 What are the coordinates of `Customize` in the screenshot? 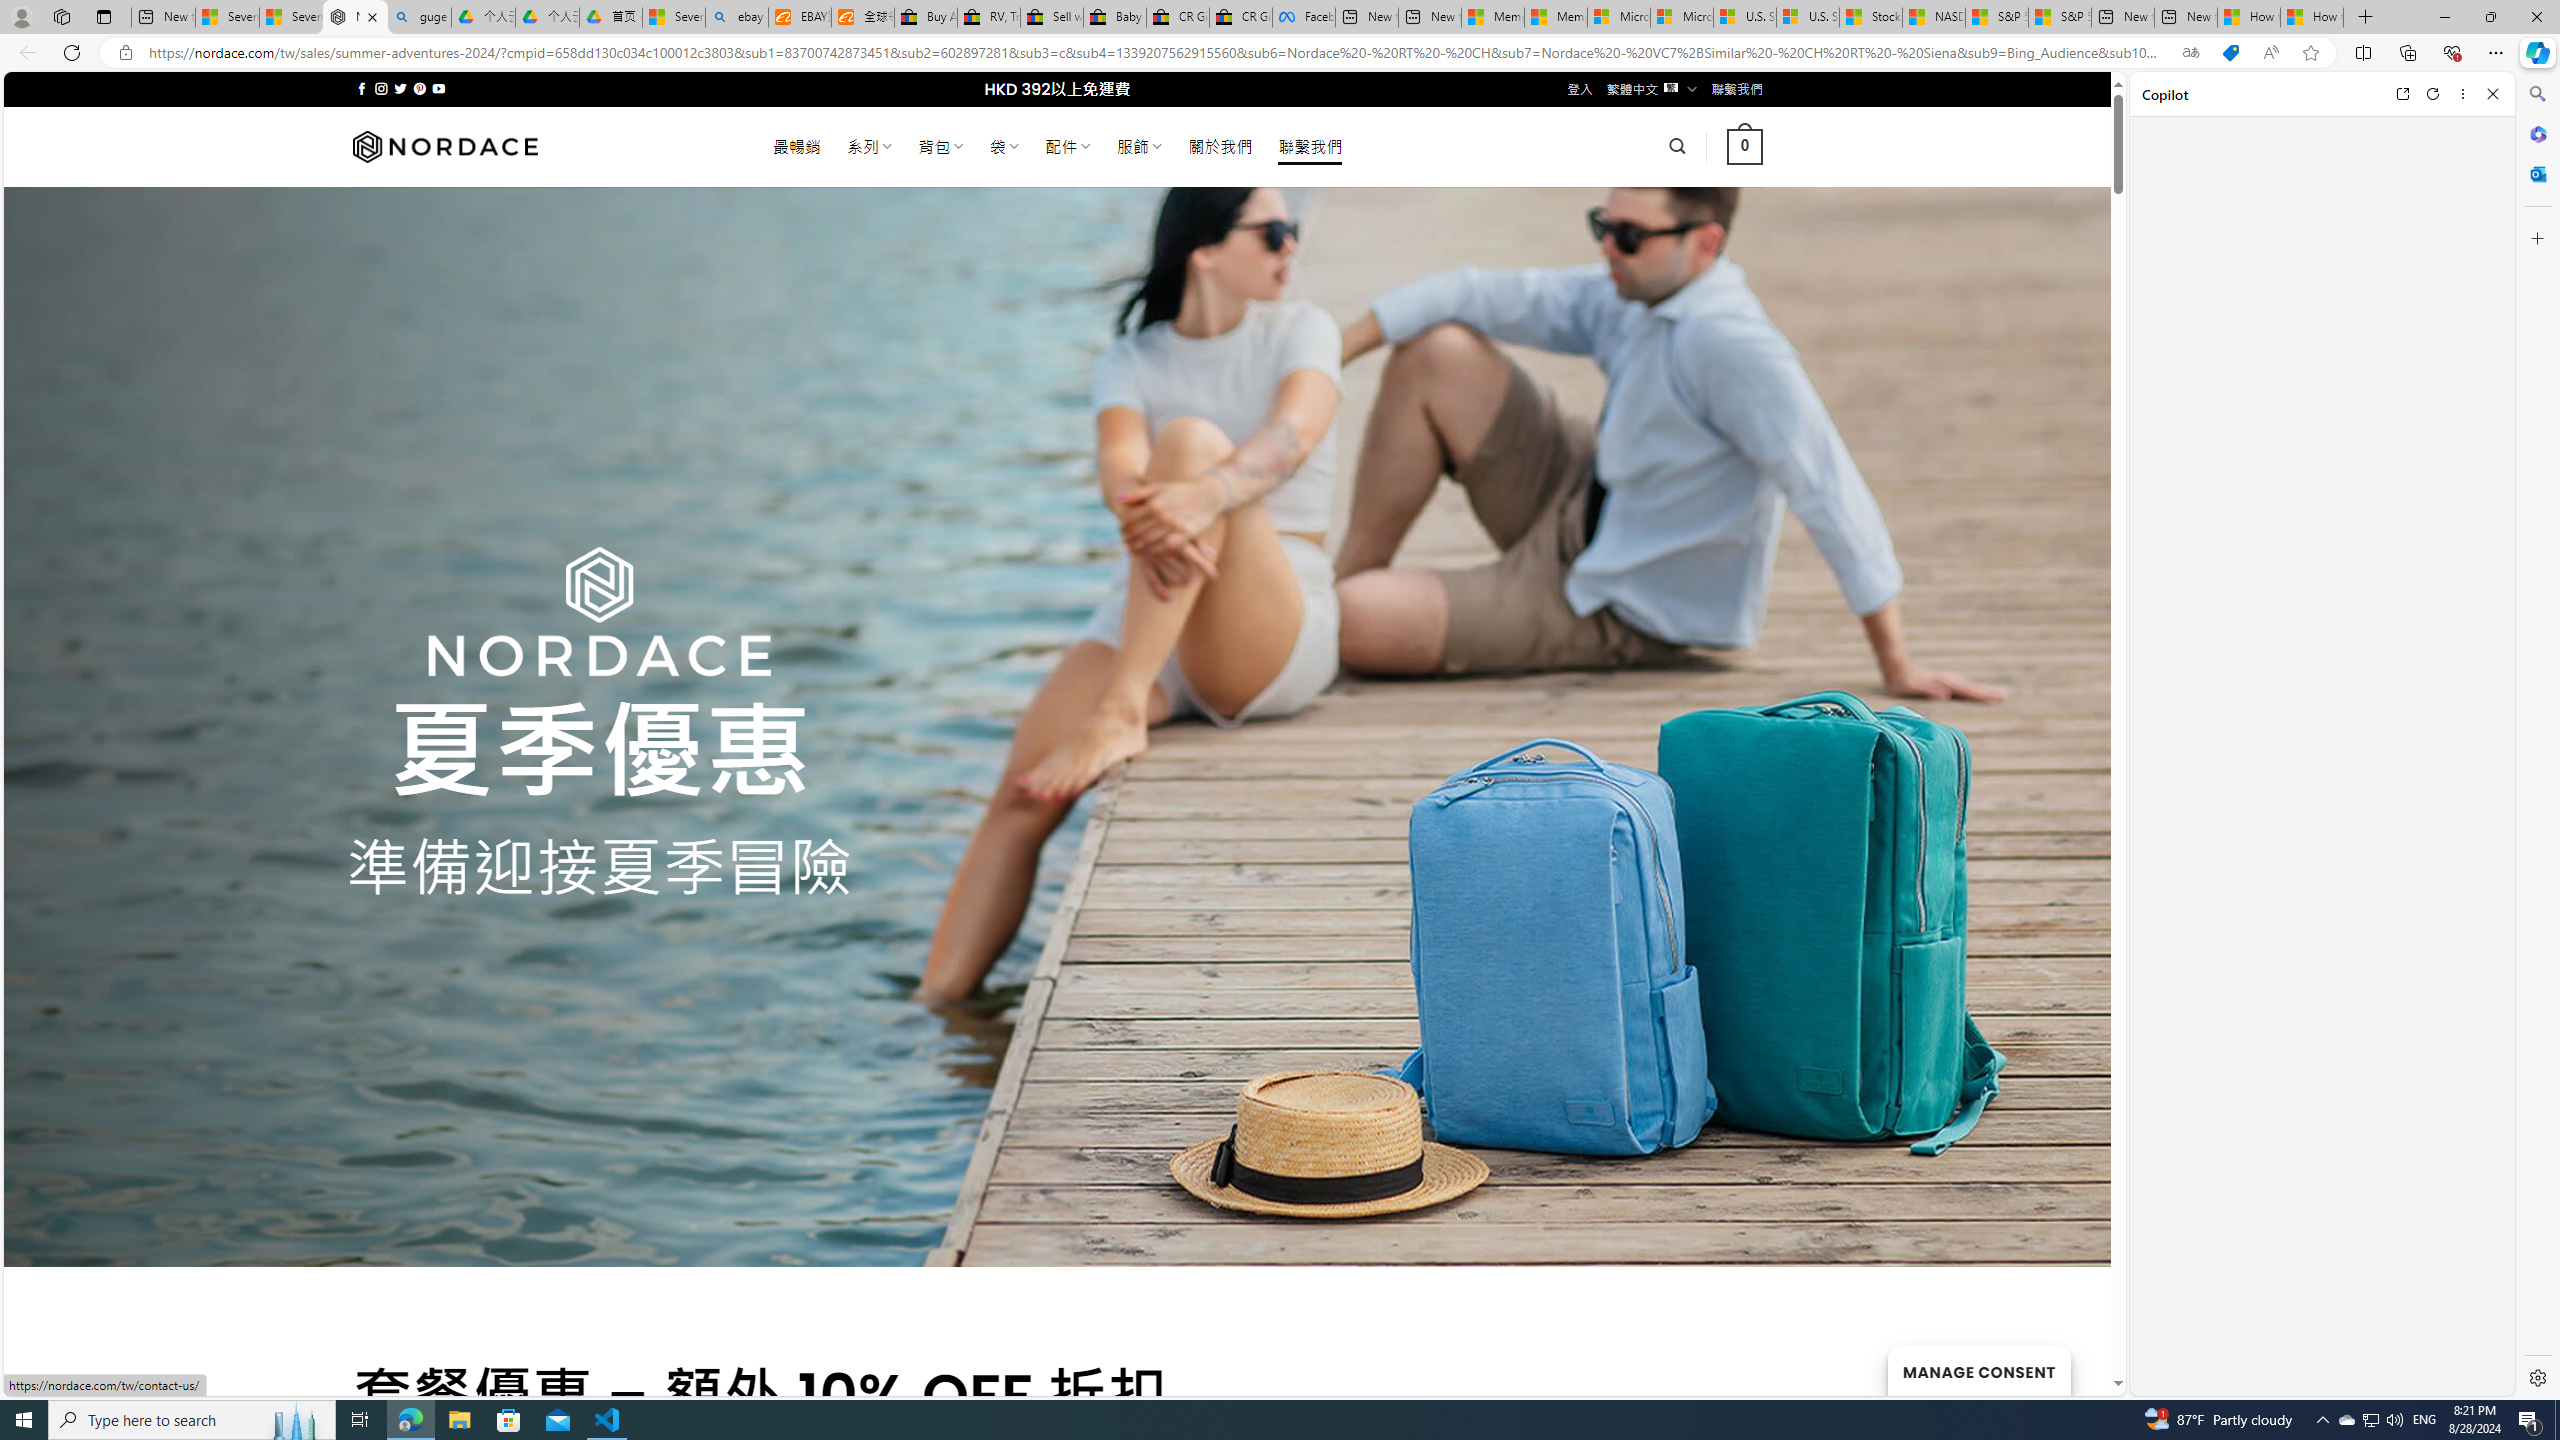 It's located at (2536, 238).